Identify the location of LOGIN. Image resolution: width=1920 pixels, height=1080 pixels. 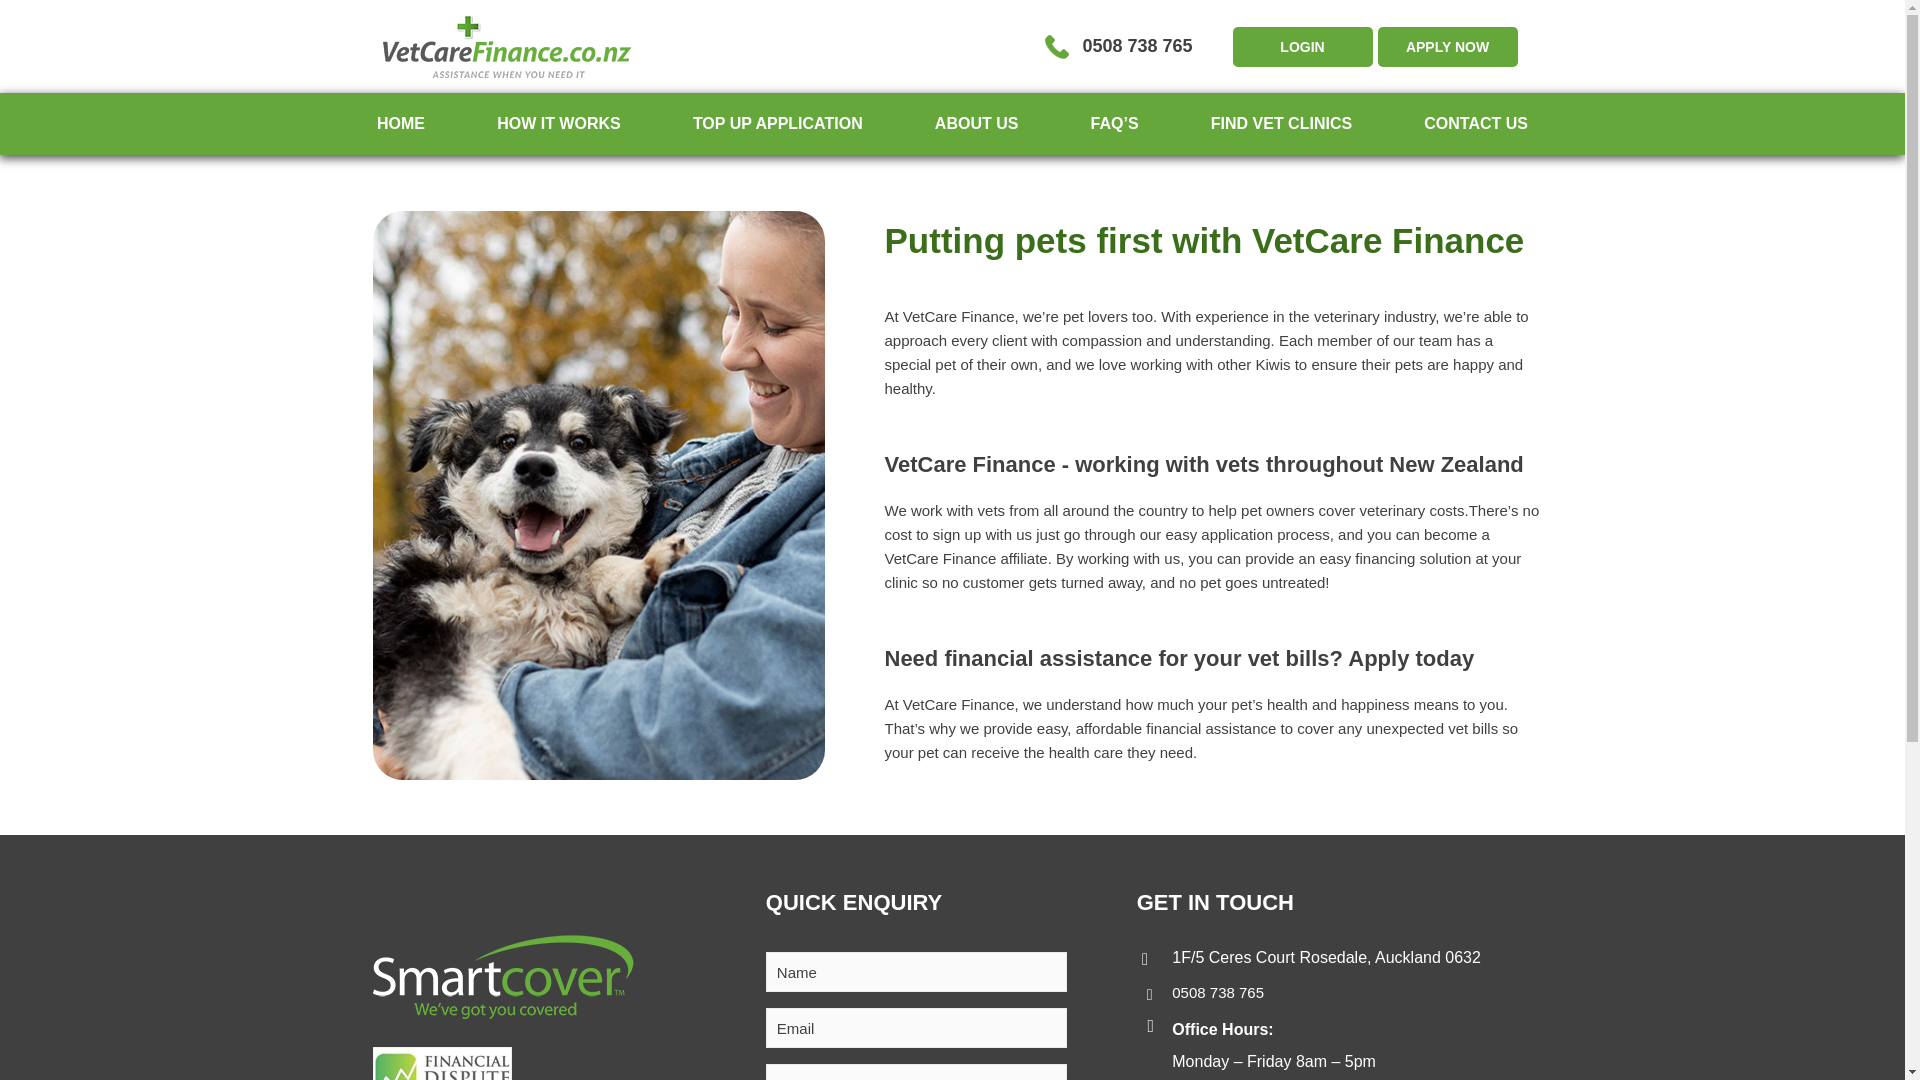
(1302, 45).